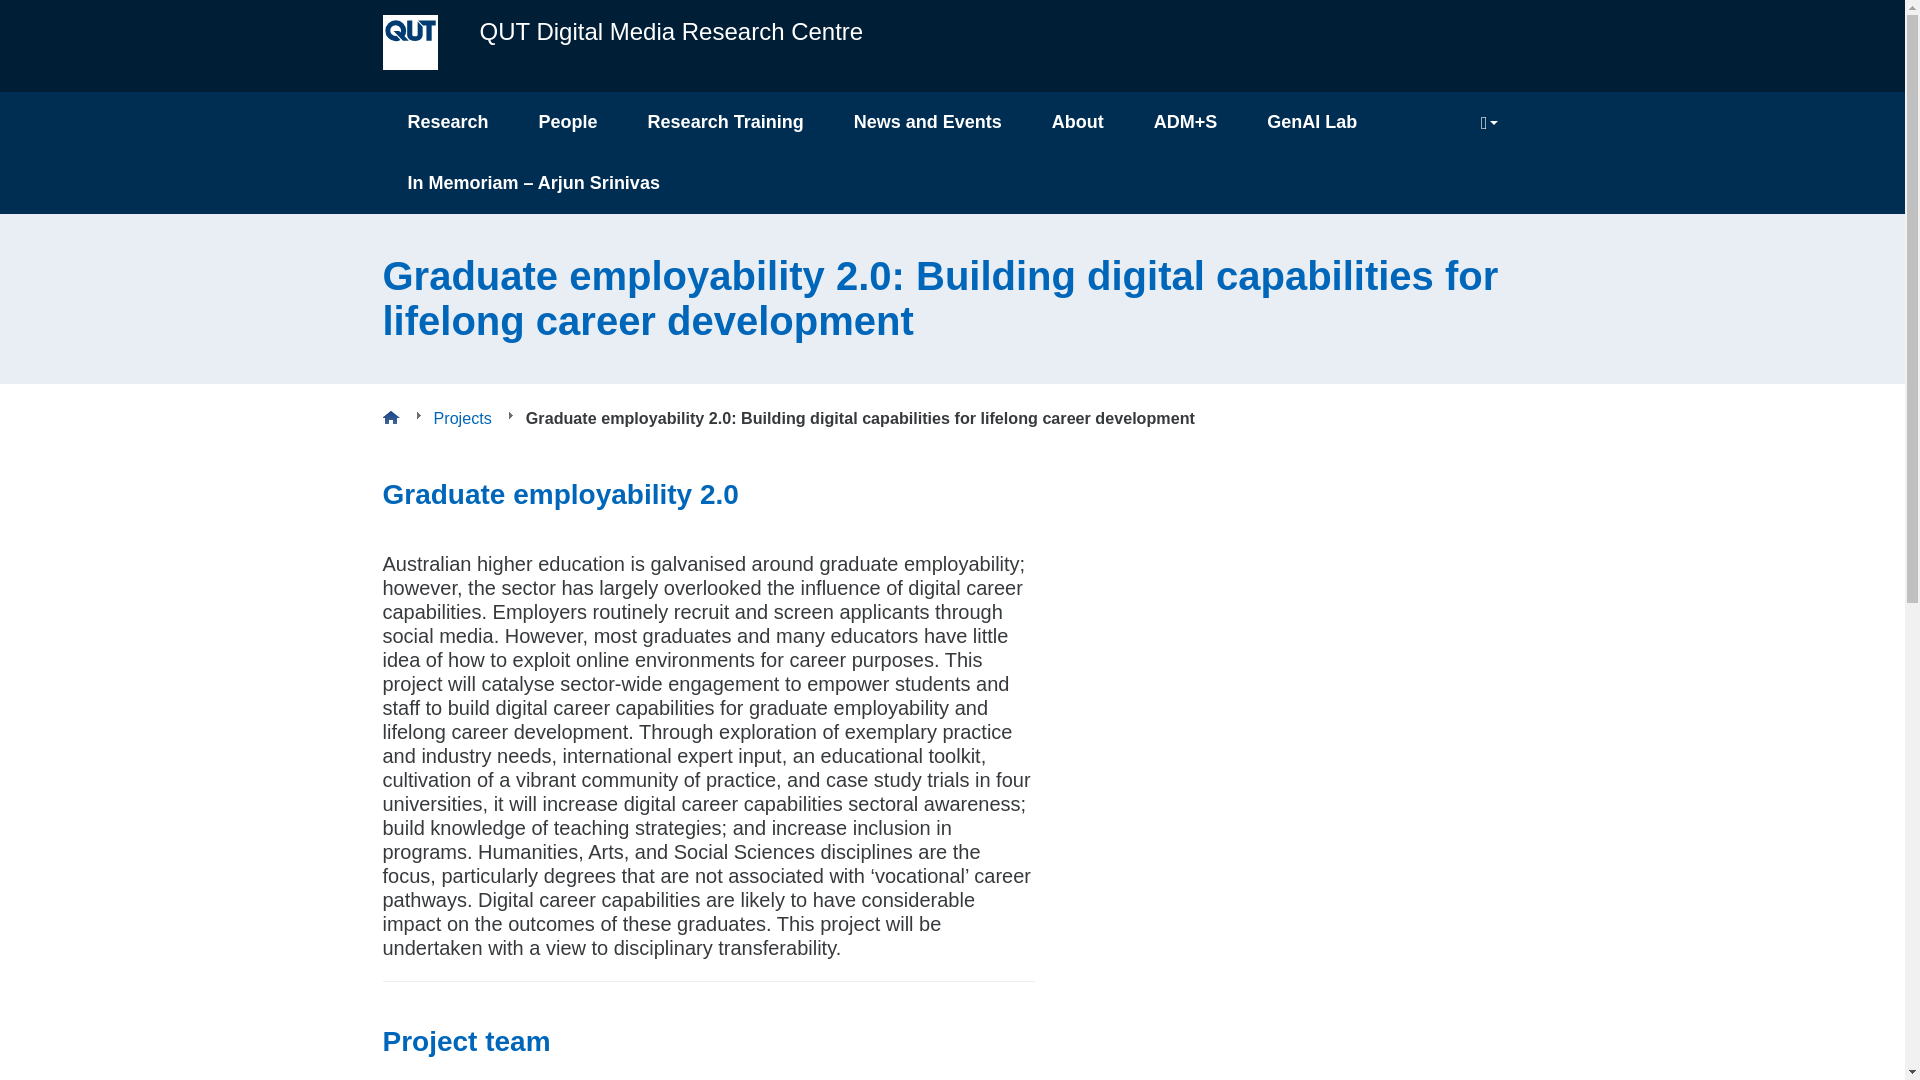 This screenshot has width=1920, height=1080. I want to click on QUT Digital Media Research Centre, so click(666, 40).